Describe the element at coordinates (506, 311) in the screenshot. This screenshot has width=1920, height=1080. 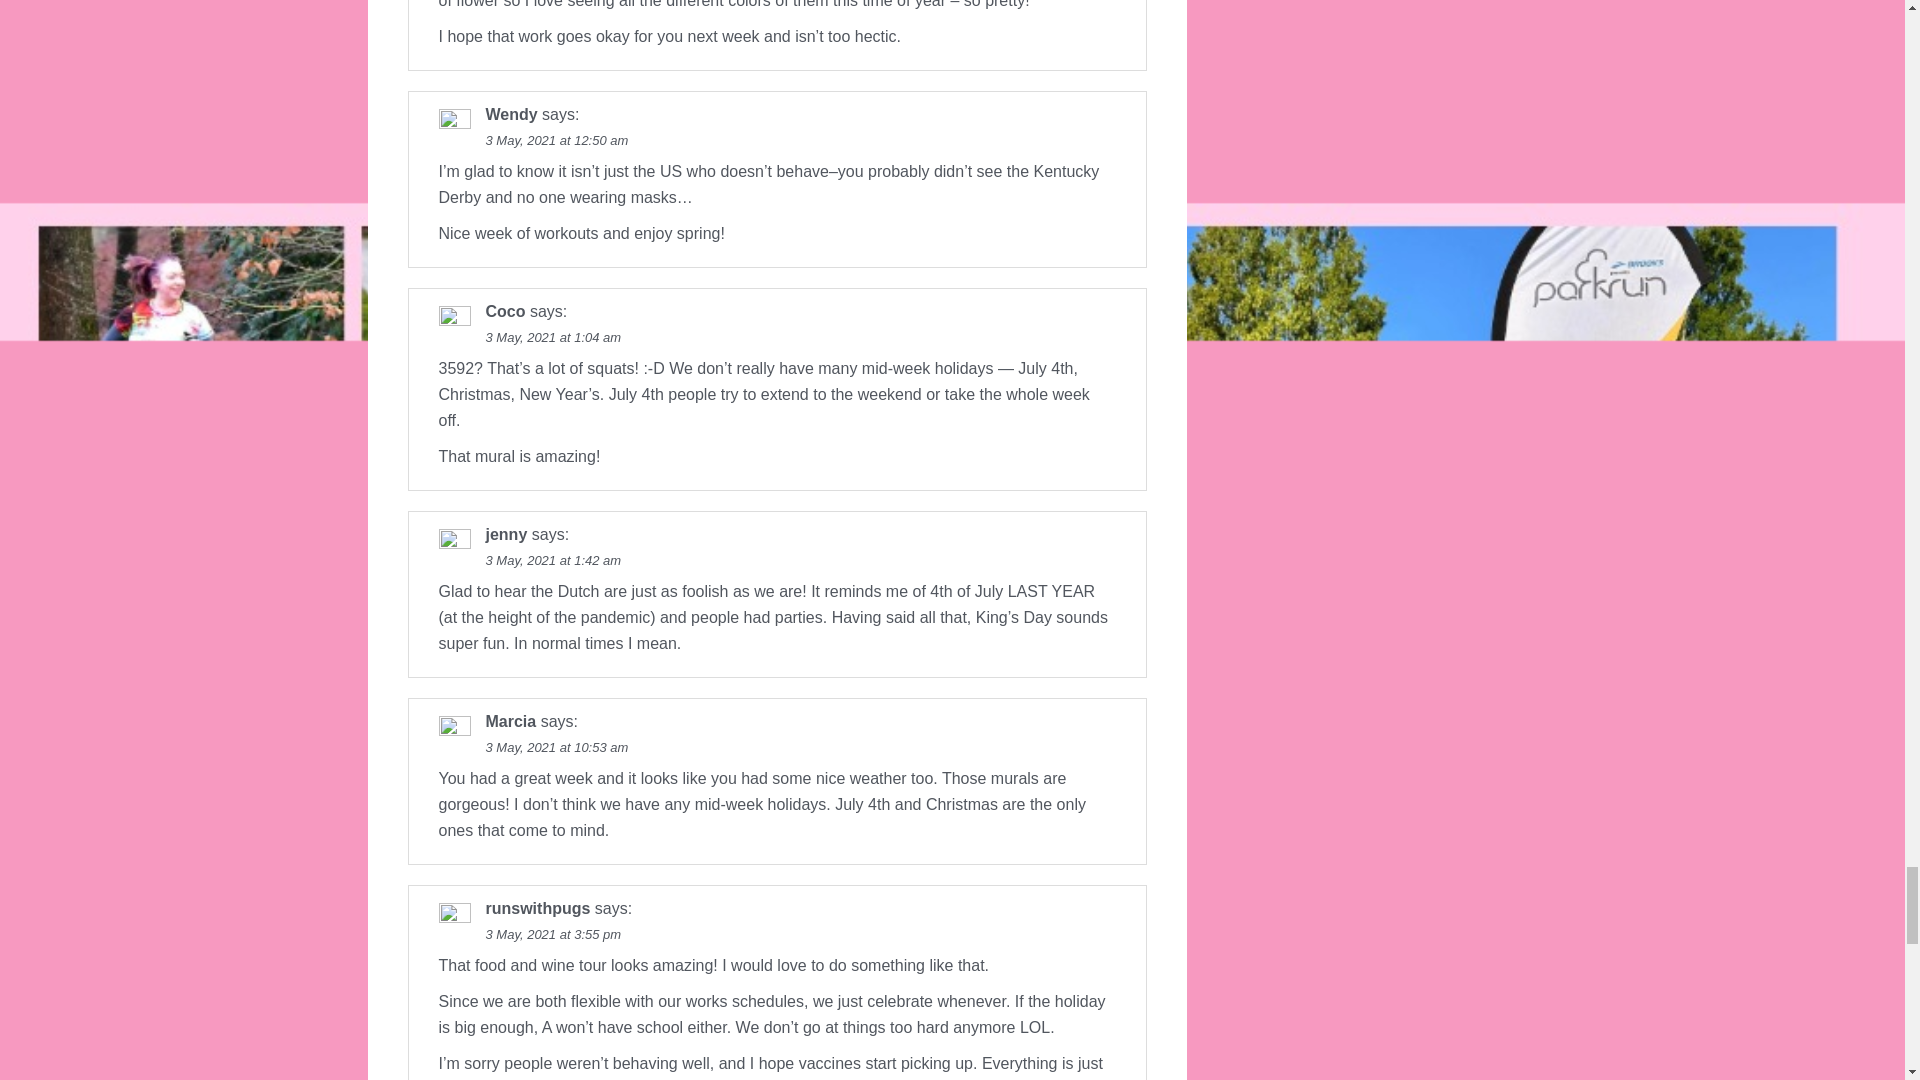
I see `Coco` at that location.